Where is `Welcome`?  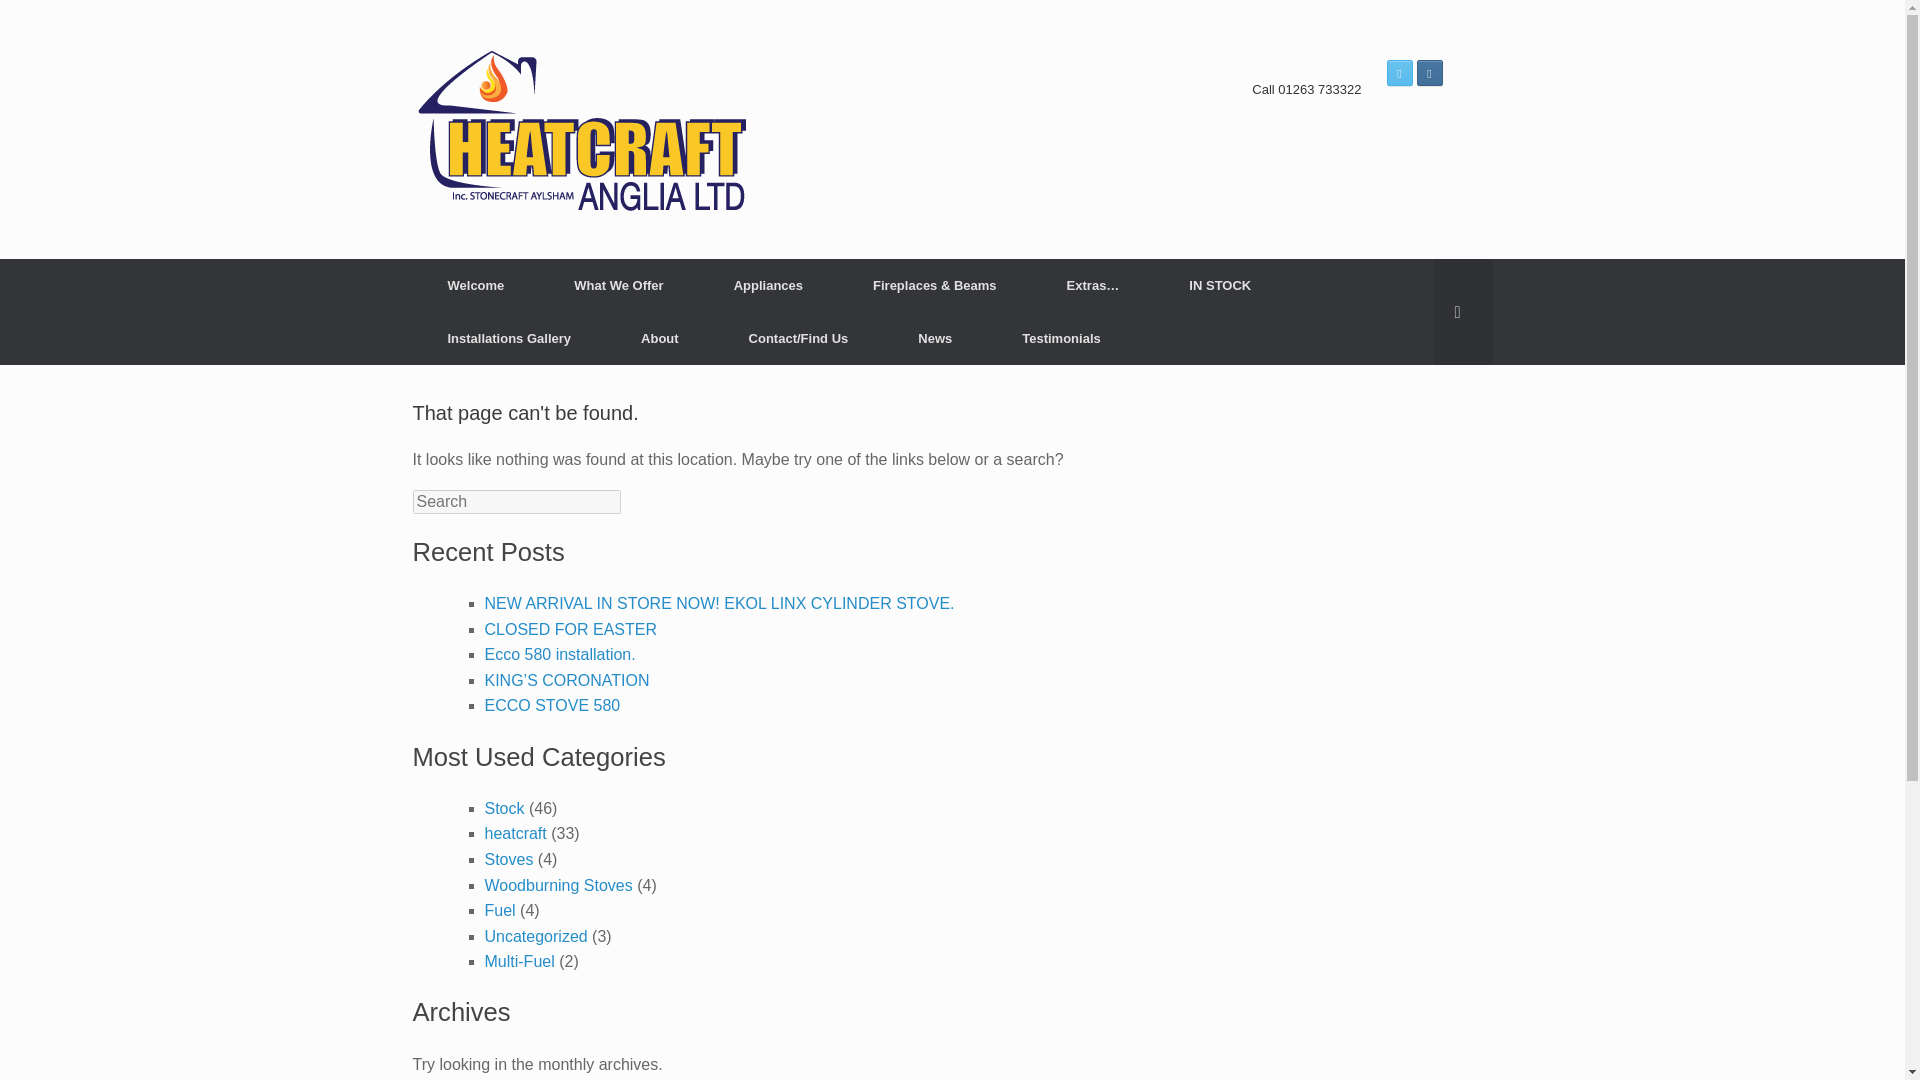
Welcome is located at coordinates (476, 286).